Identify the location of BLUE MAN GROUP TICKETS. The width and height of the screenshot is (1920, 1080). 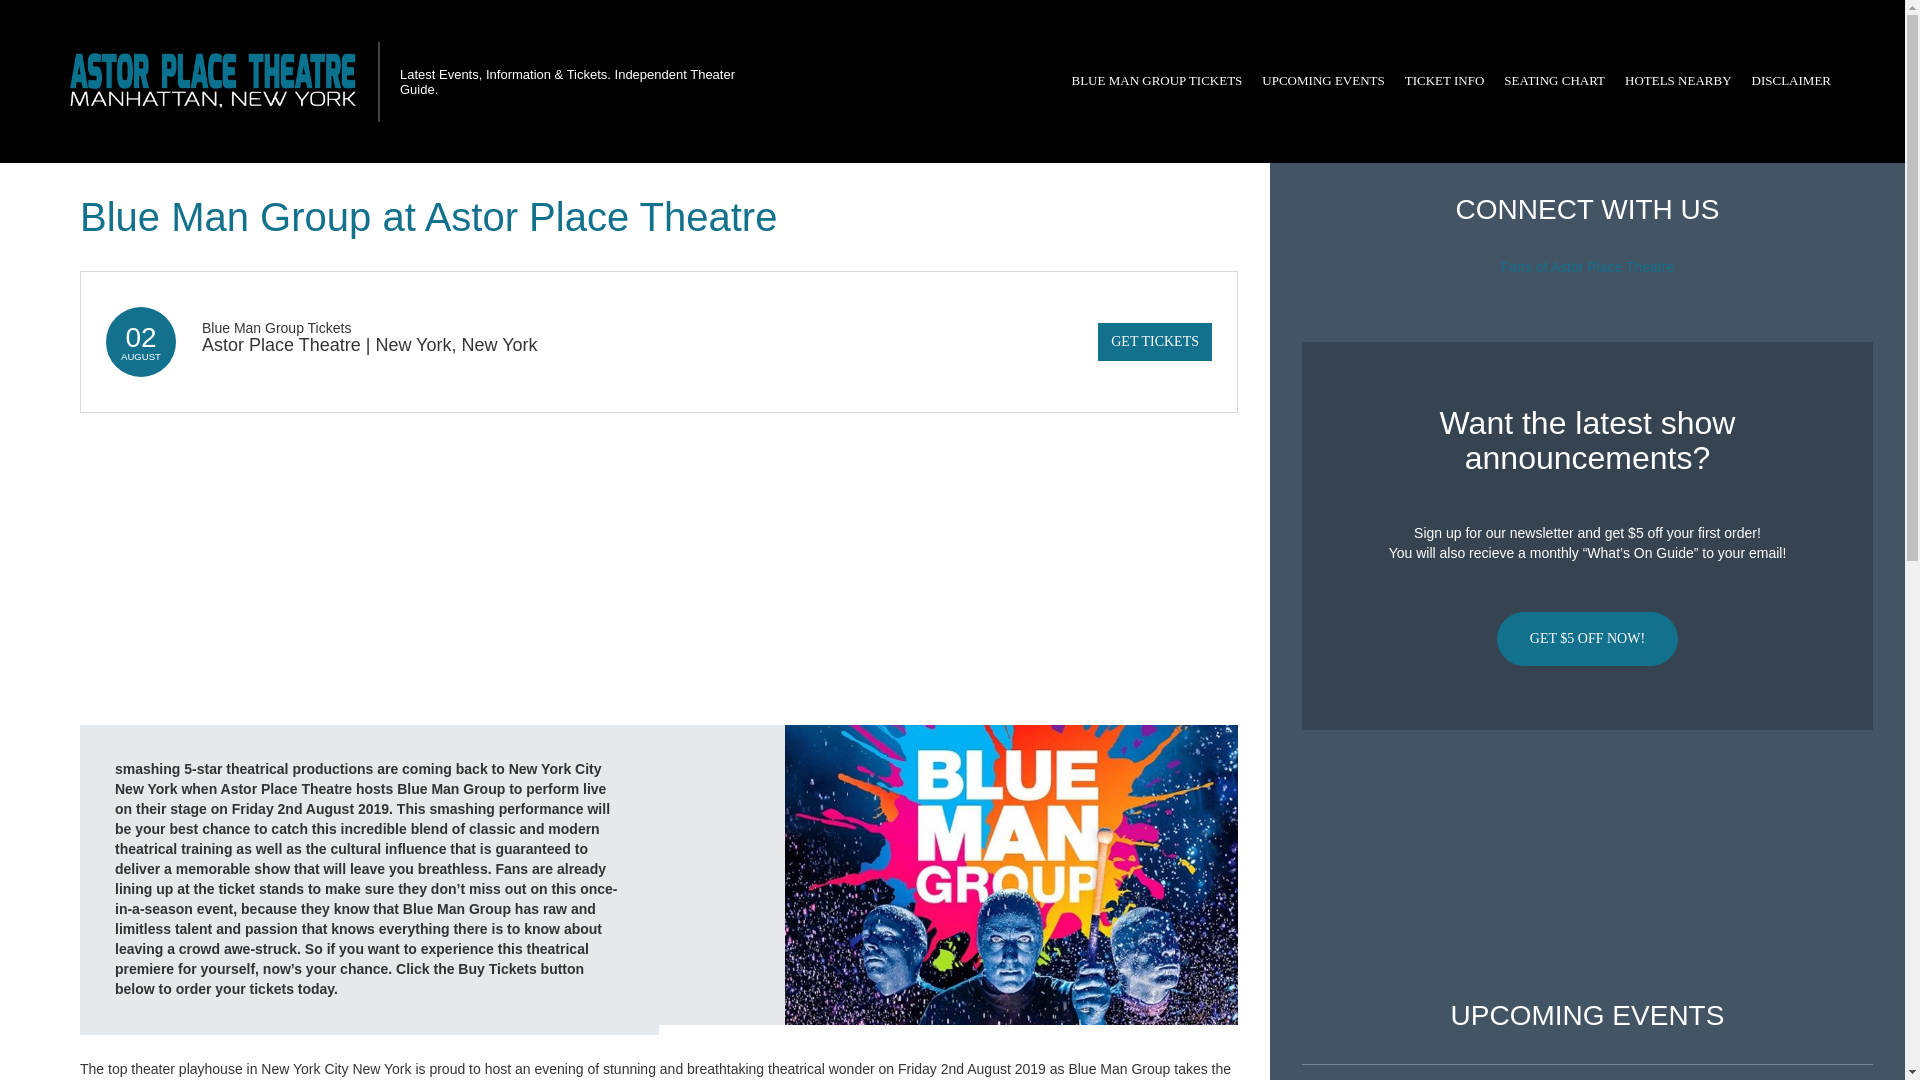
(1157, 81).